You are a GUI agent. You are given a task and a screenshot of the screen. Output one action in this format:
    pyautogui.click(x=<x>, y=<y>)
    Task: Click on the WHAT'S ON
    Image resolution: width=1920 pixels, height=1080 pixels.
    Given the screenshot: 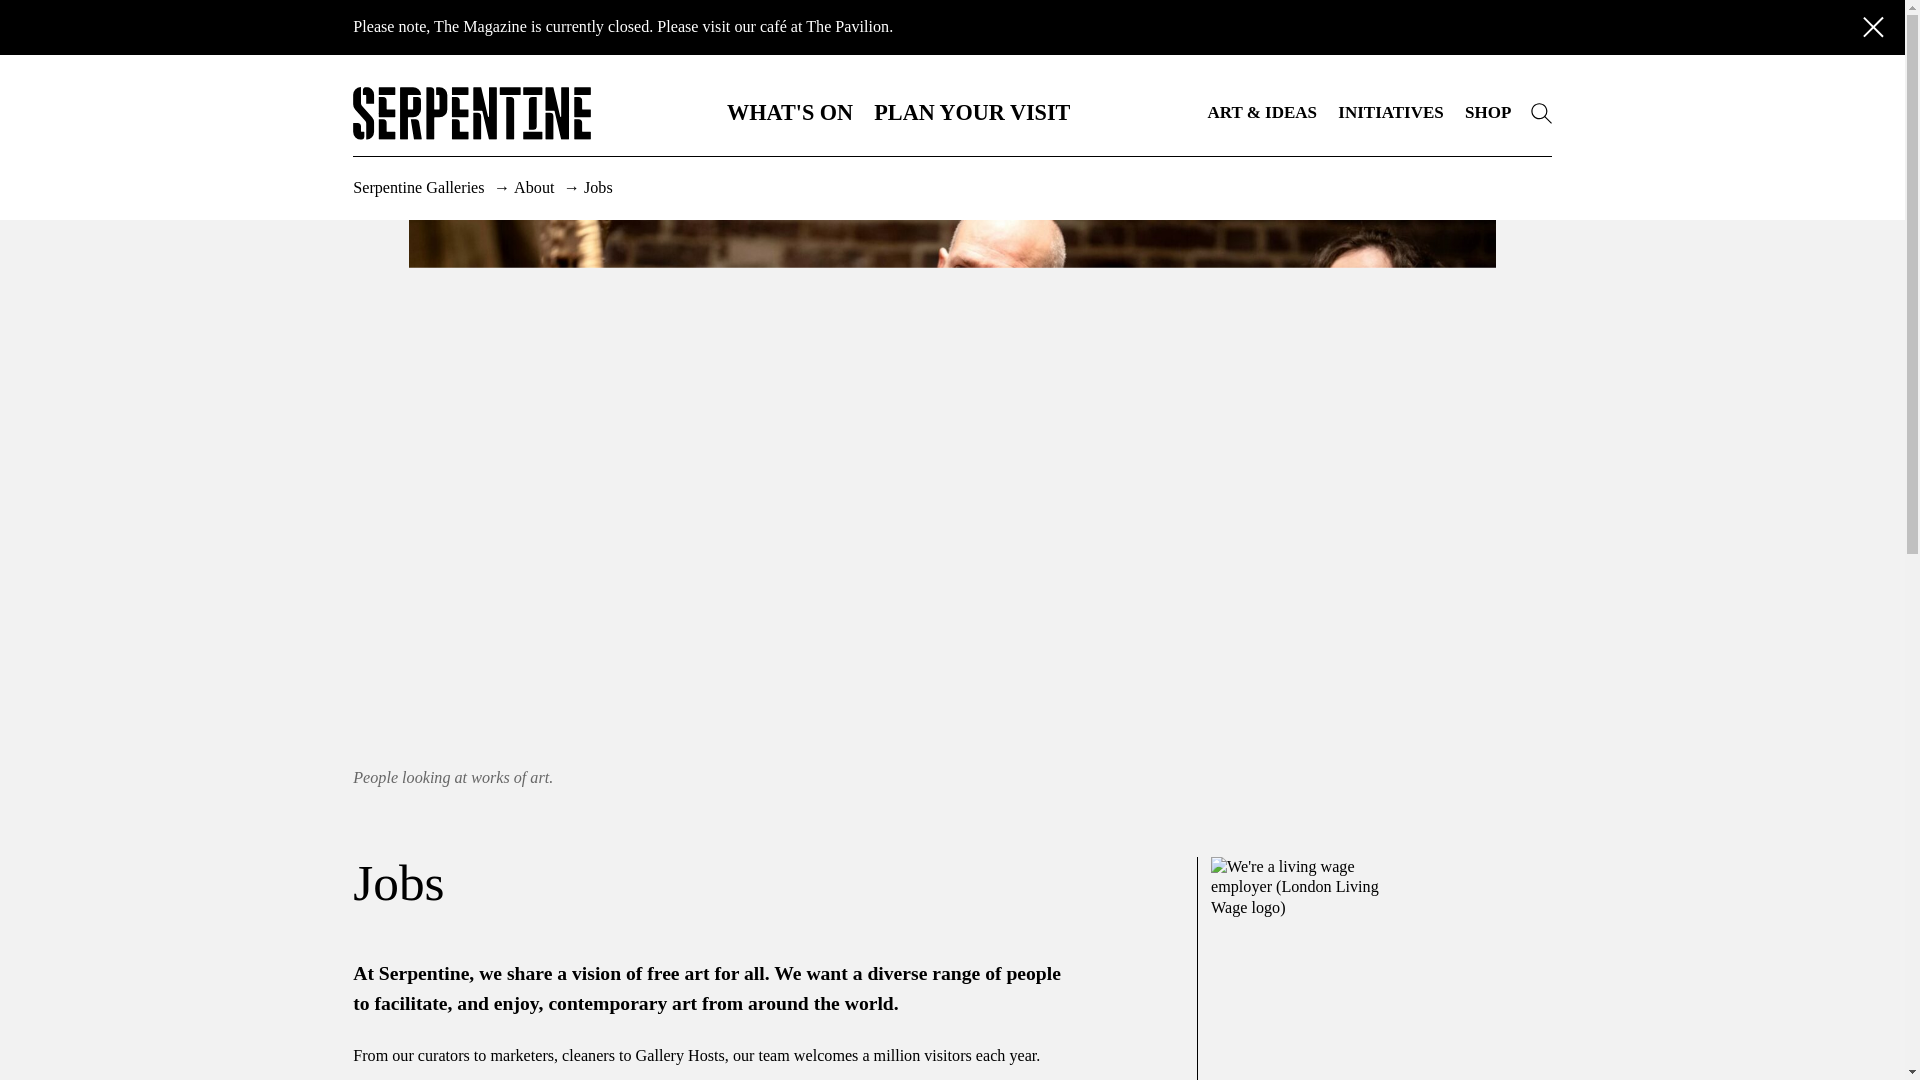 What is the action you would take?
    pyautogui.click(x=790, y=112)
    